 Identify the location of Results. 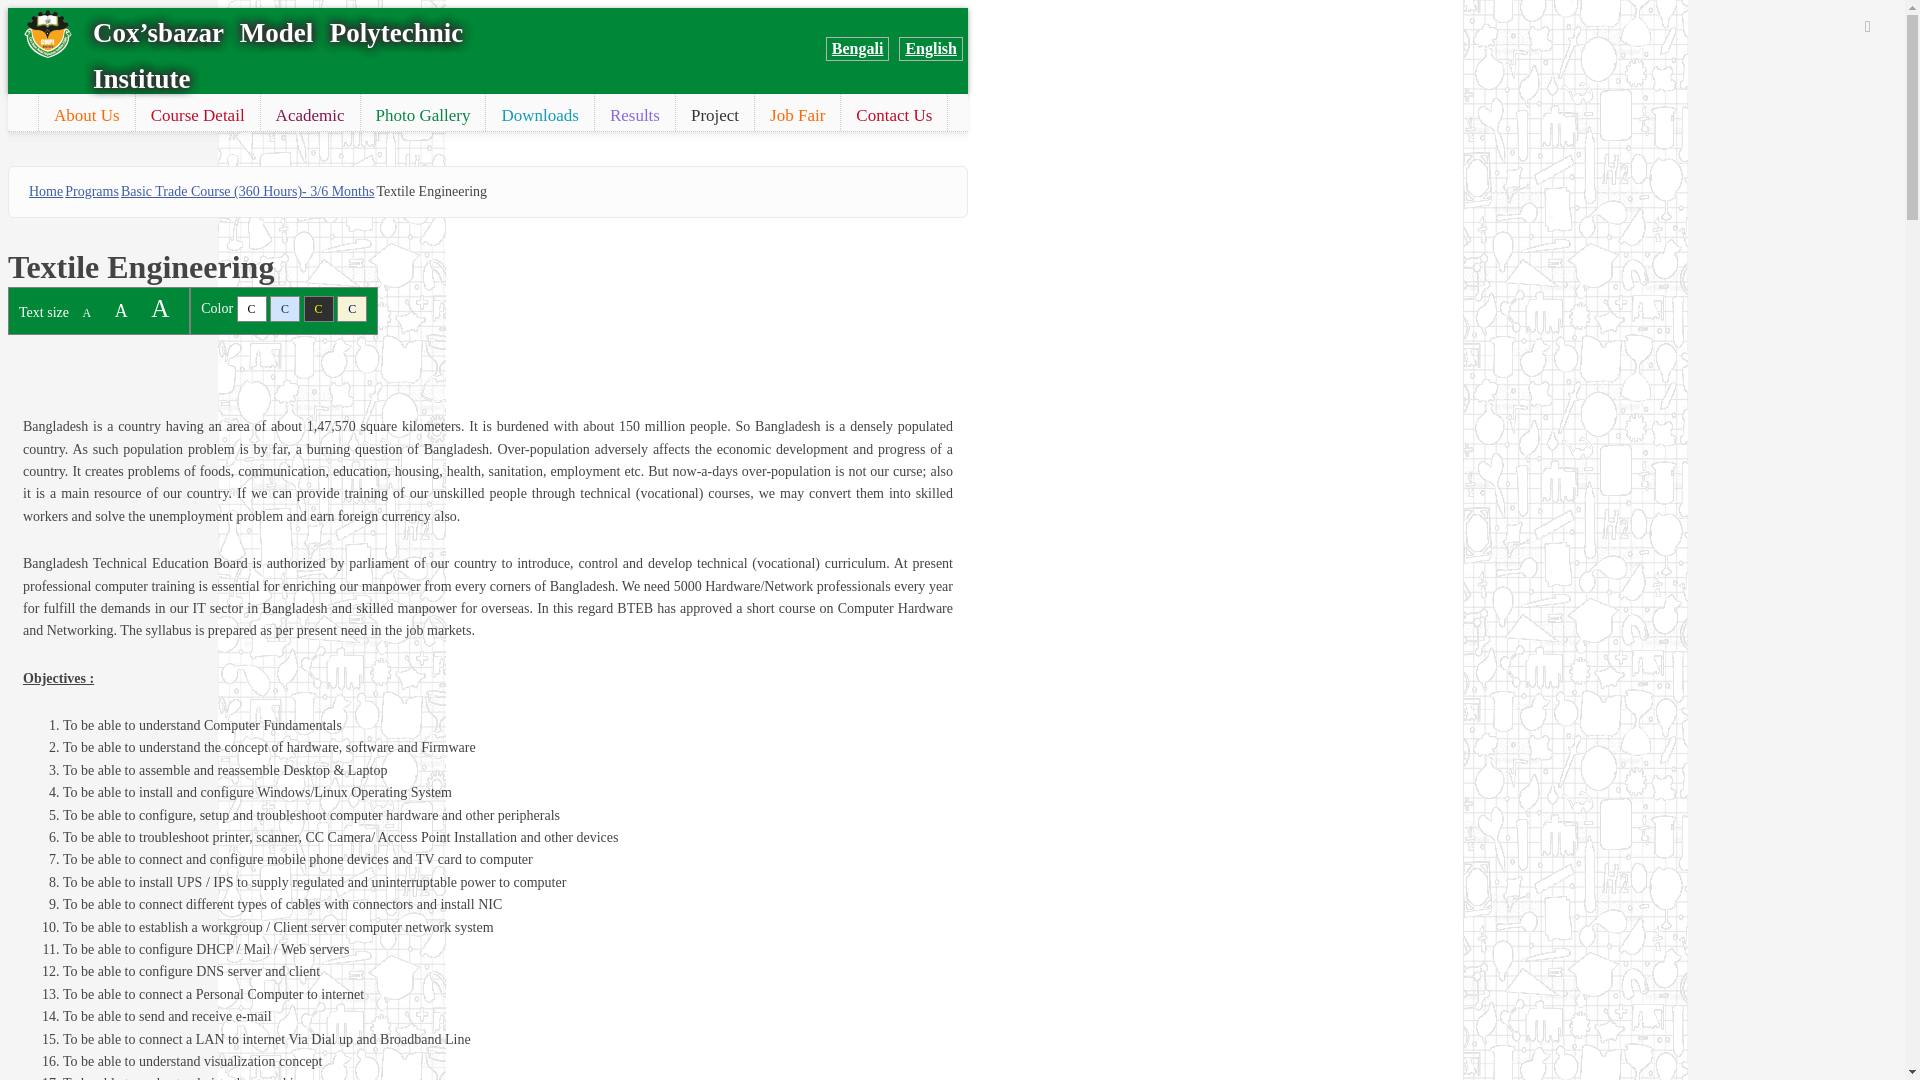
(635, 116).